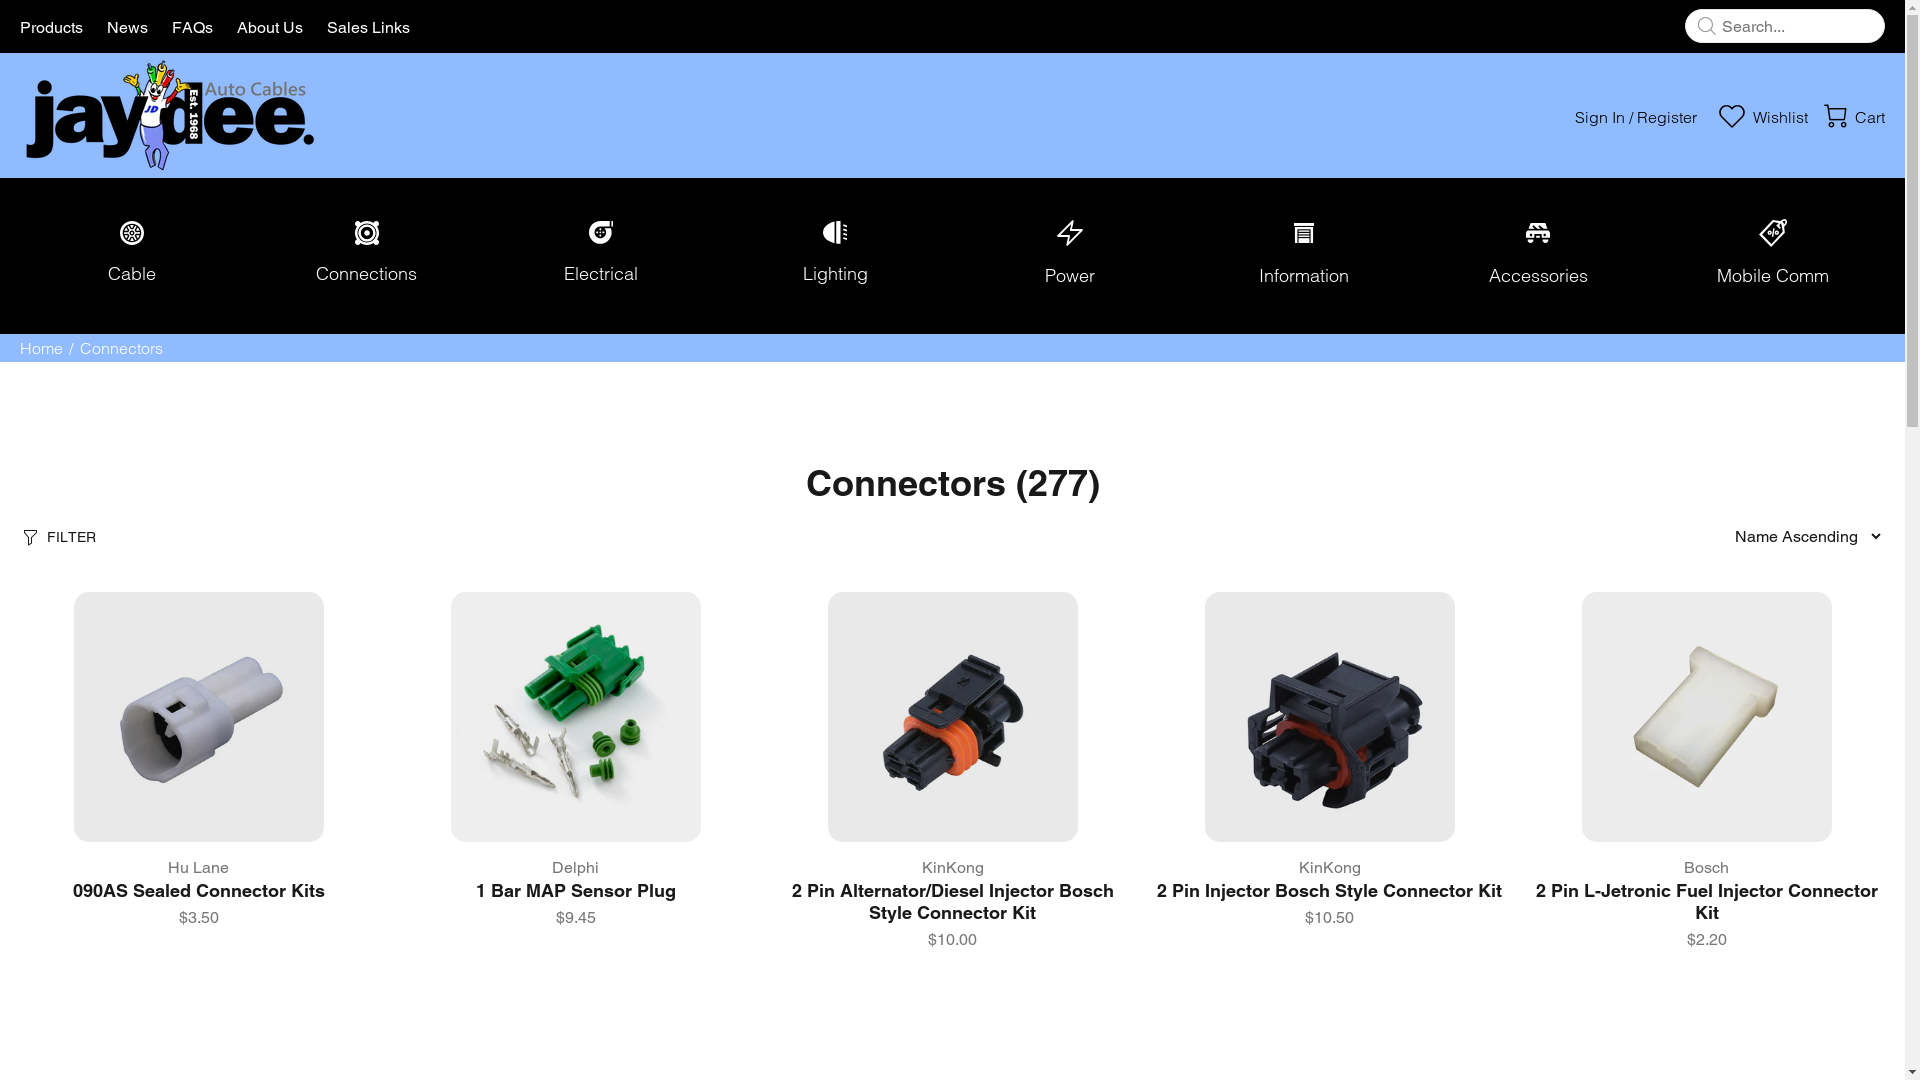 The image size is (1920, 1080). What do you see at coordinates (1706, 868) in the screenshot?
I see `Bosch` at bounding box center [1706, 868].